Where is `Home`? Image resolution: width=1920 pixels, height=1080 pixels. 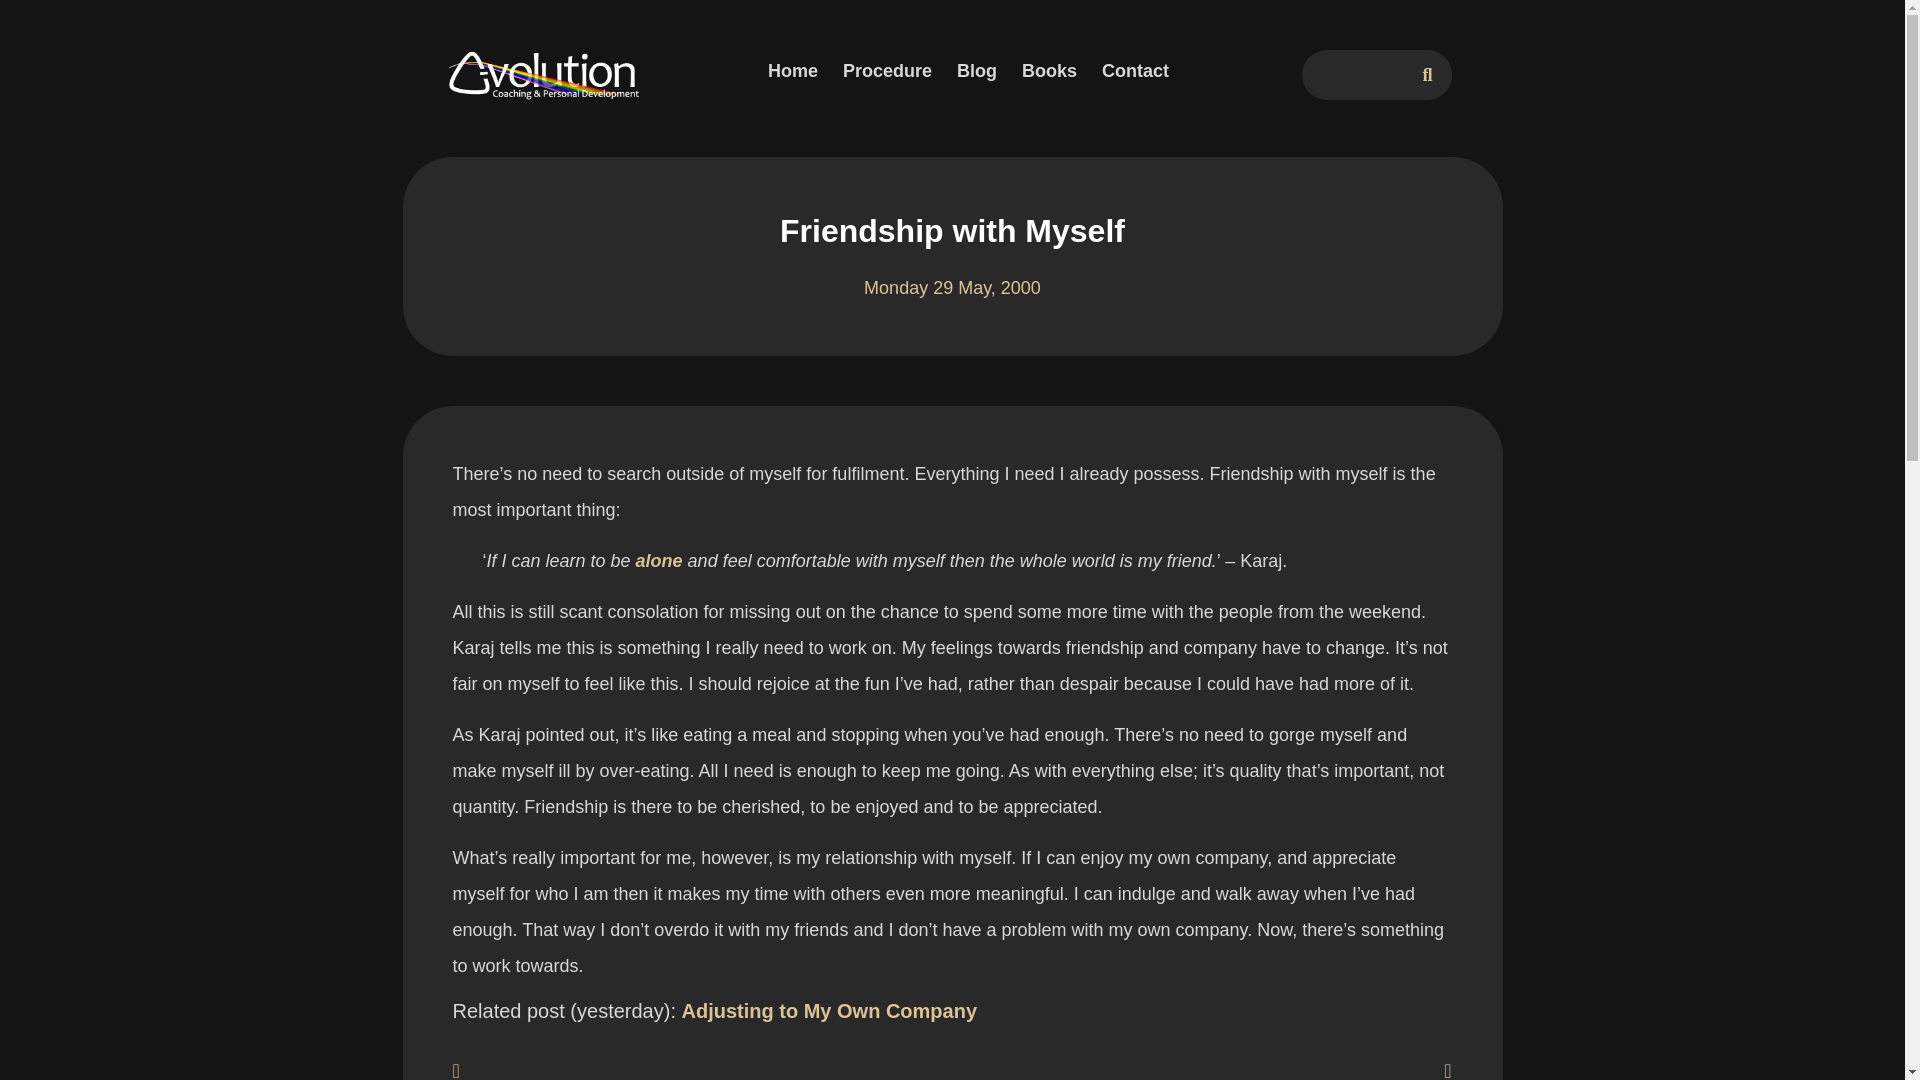
Home is located at coordinates (792, 70).